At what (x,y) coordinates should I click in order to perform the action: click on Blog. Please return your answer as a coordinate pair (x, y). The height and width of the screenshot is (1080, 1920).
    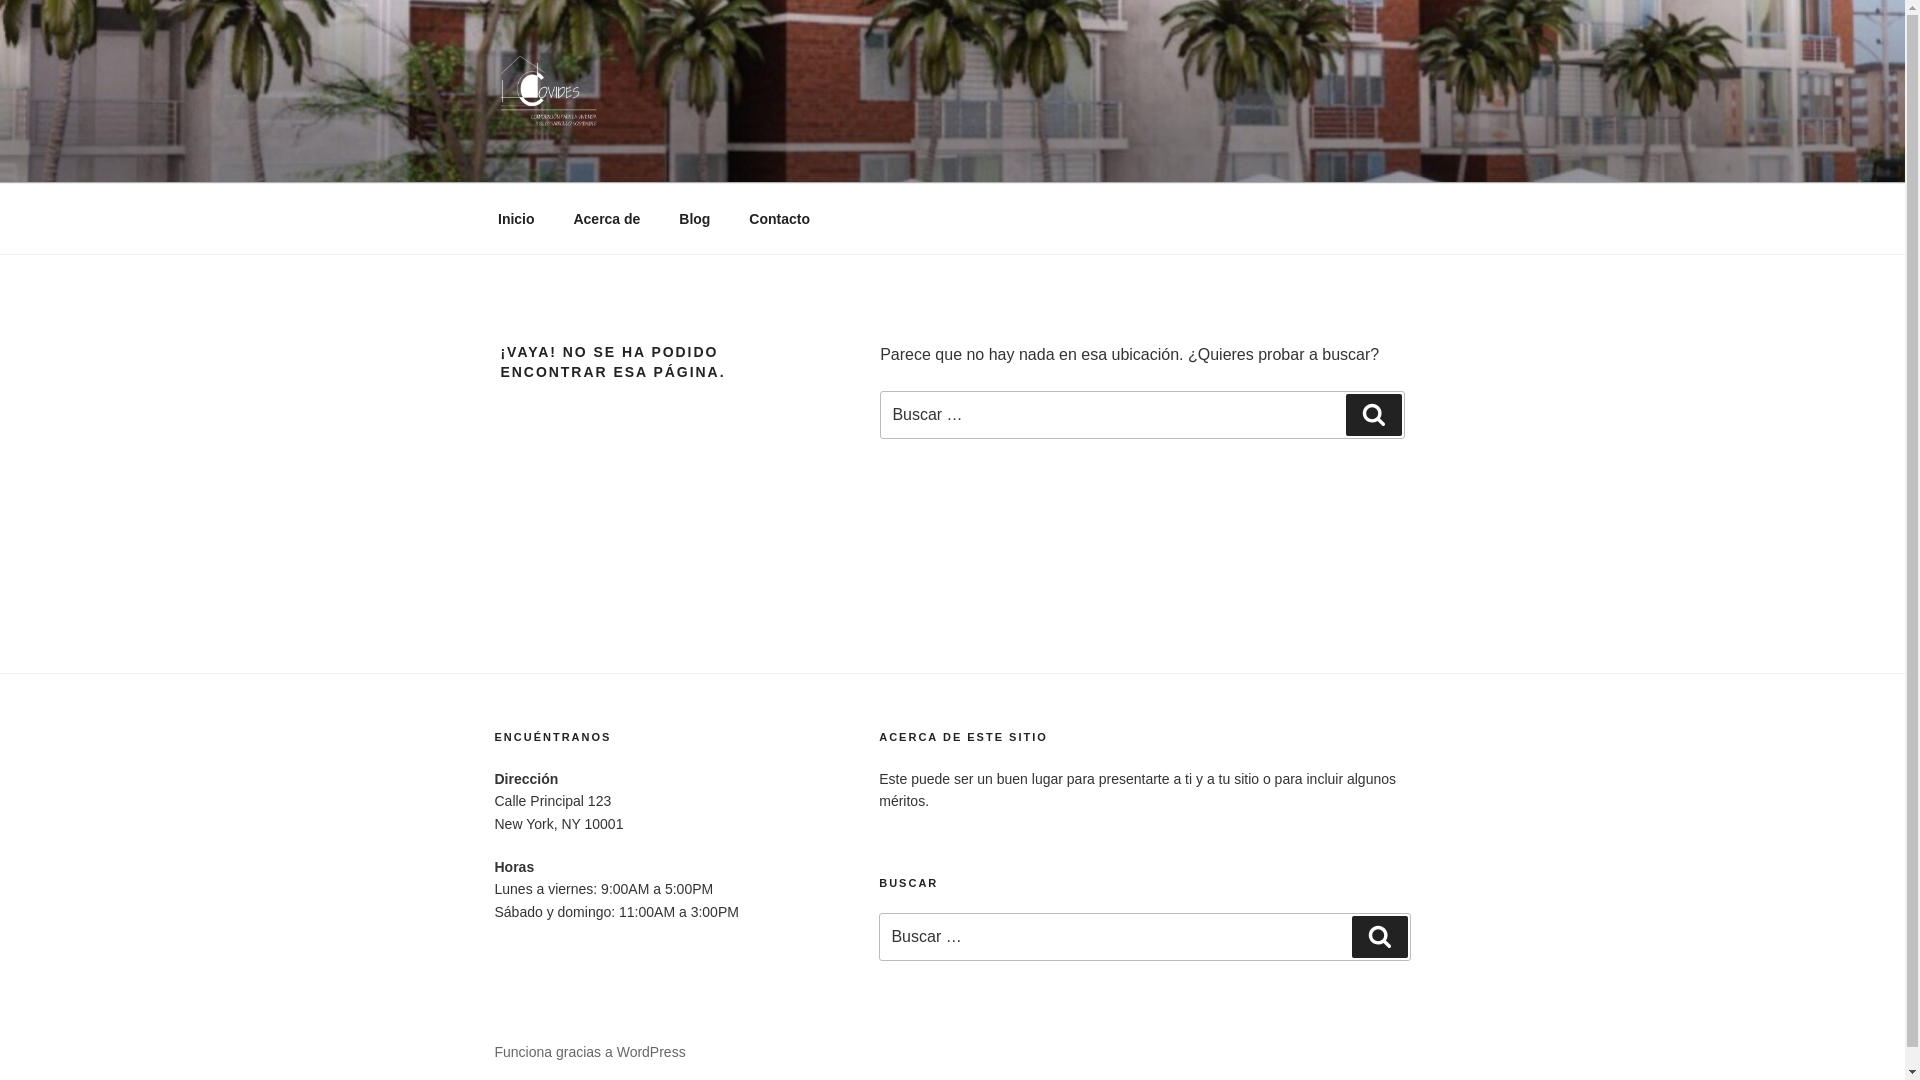
    Looking at the image, I should click on (694, 218).